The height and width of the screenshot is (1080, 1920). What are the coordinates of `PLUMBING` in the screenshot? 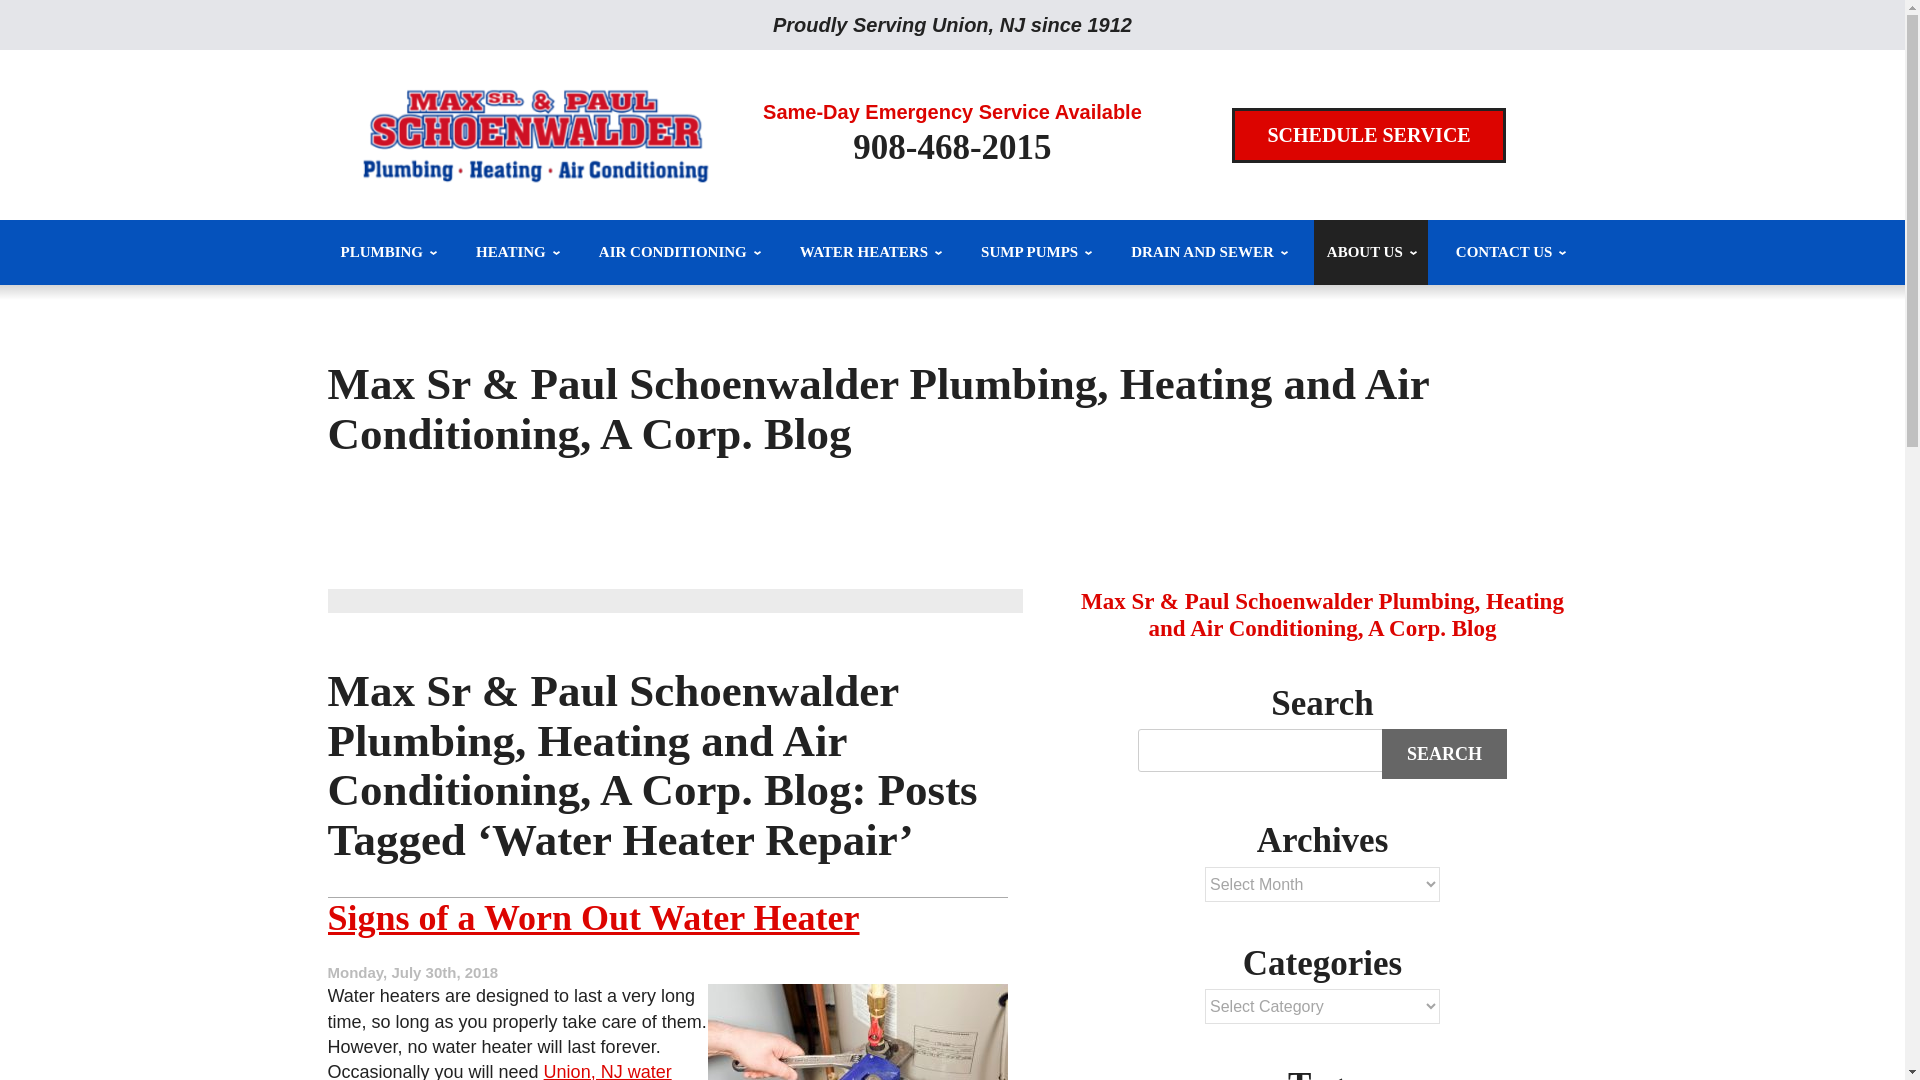 It's located at (388, 252).